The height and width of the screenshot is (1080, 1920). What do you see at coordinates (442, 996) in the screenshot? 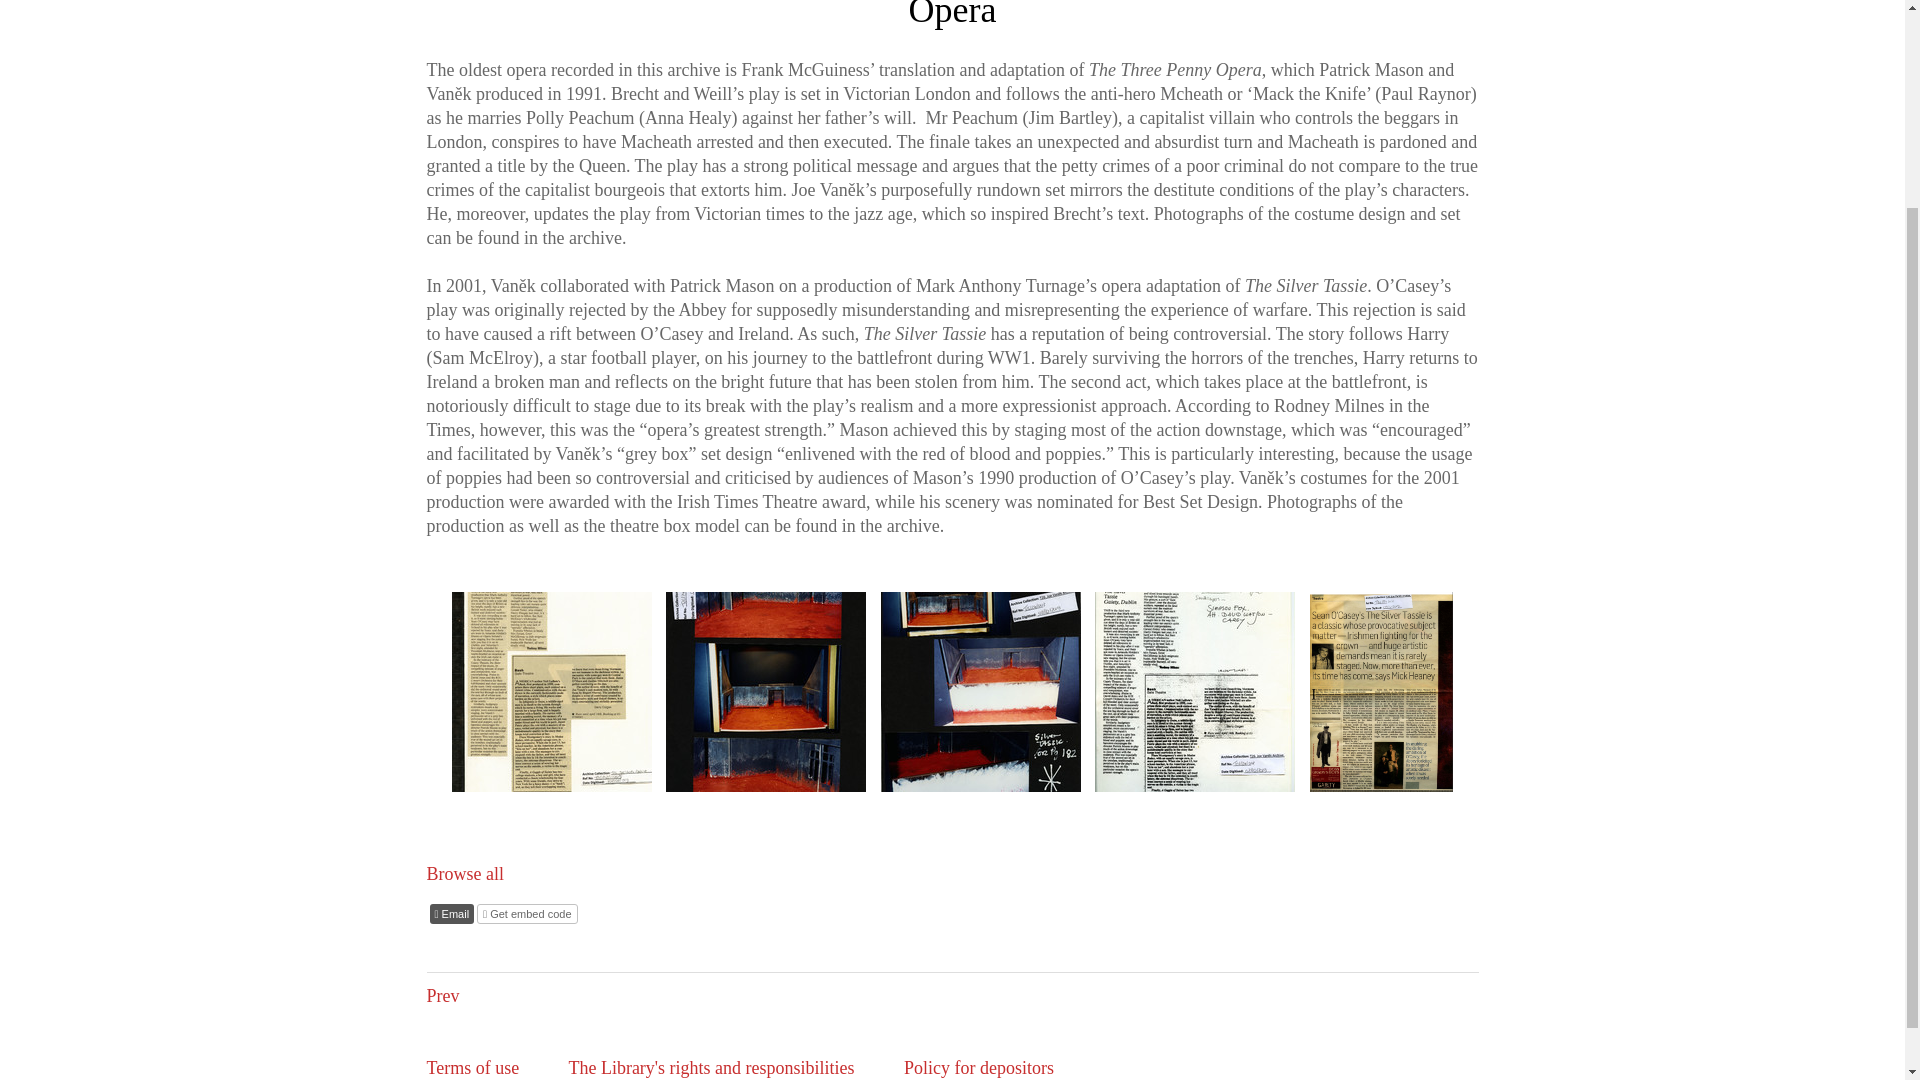
I see `Prev` at bounding box center [442, 996].